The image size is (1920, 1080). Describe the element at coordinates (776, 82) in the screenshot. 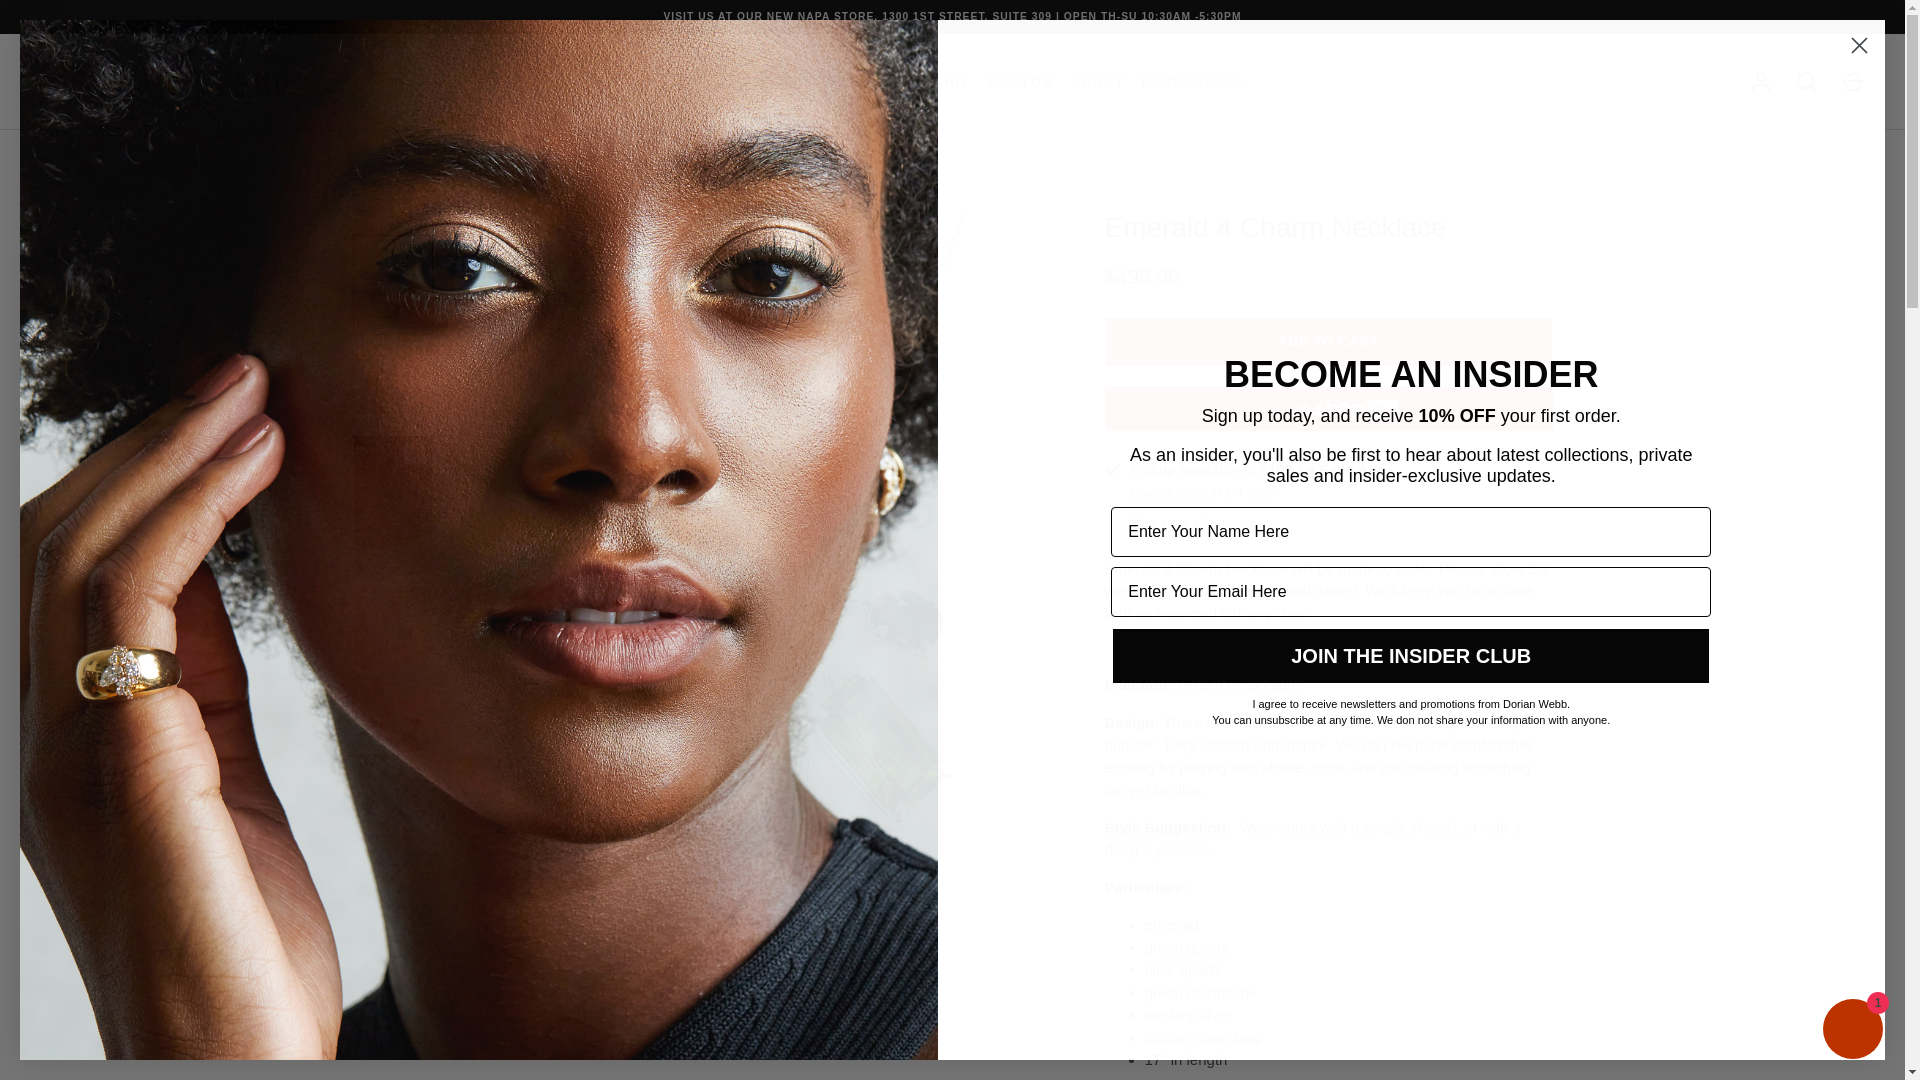

I see `COLLECTIONS` at that location.